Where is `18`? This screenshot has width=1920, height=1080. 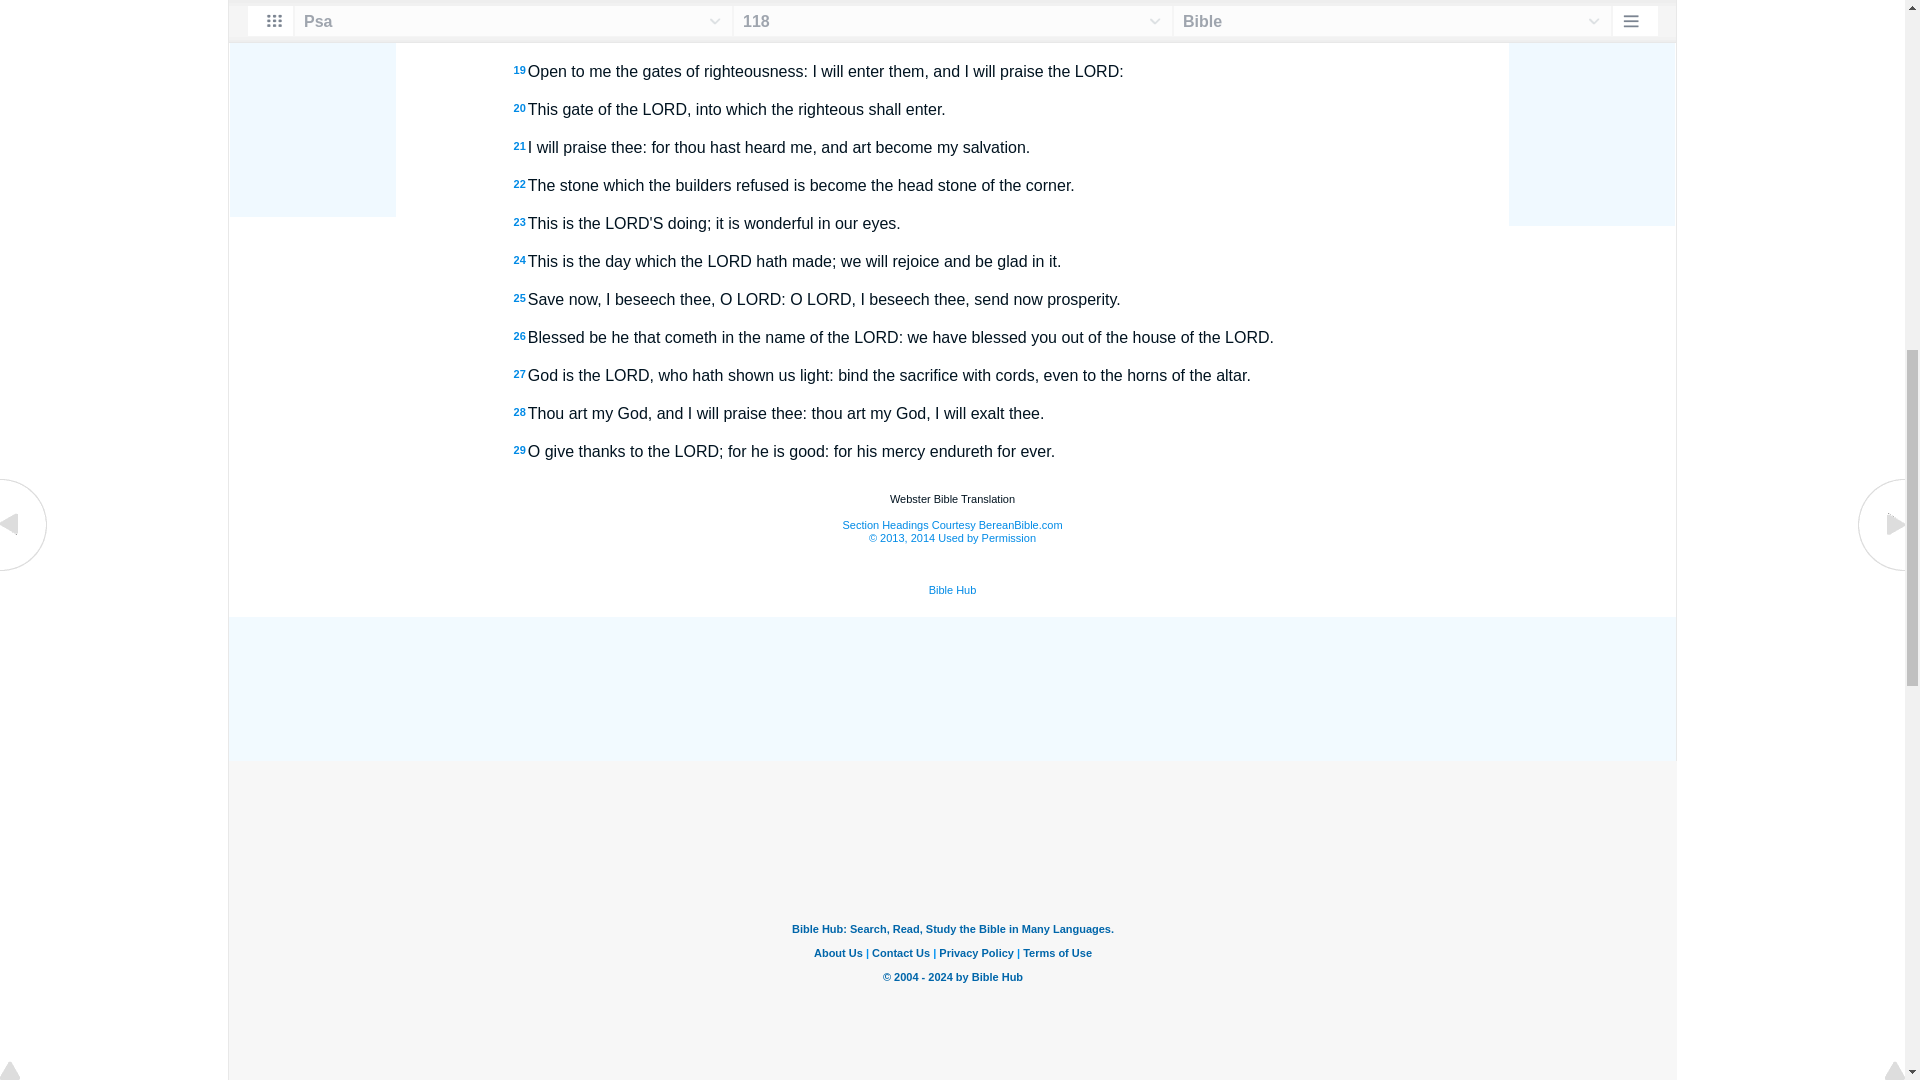 18 is located at coordinates (520, 31).